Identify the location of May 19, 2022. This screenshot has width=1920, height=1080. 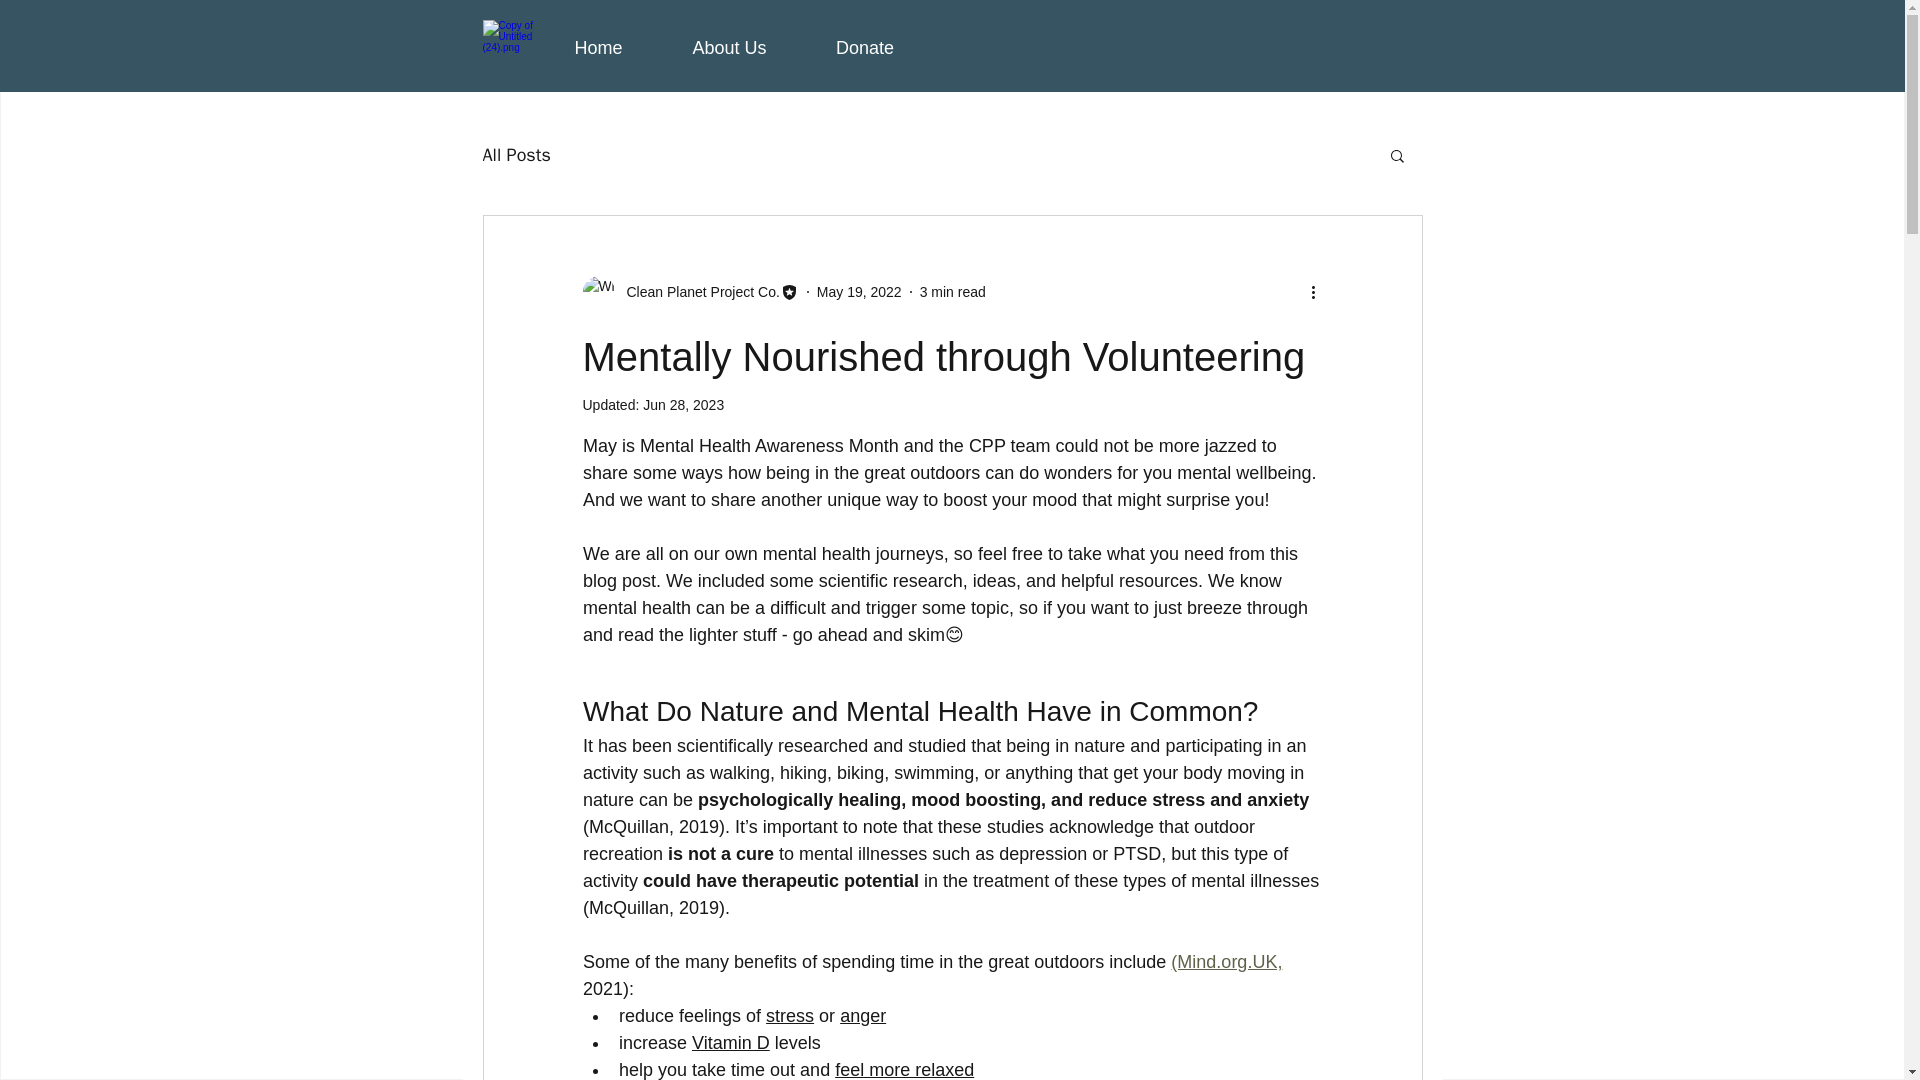
(860, 292).